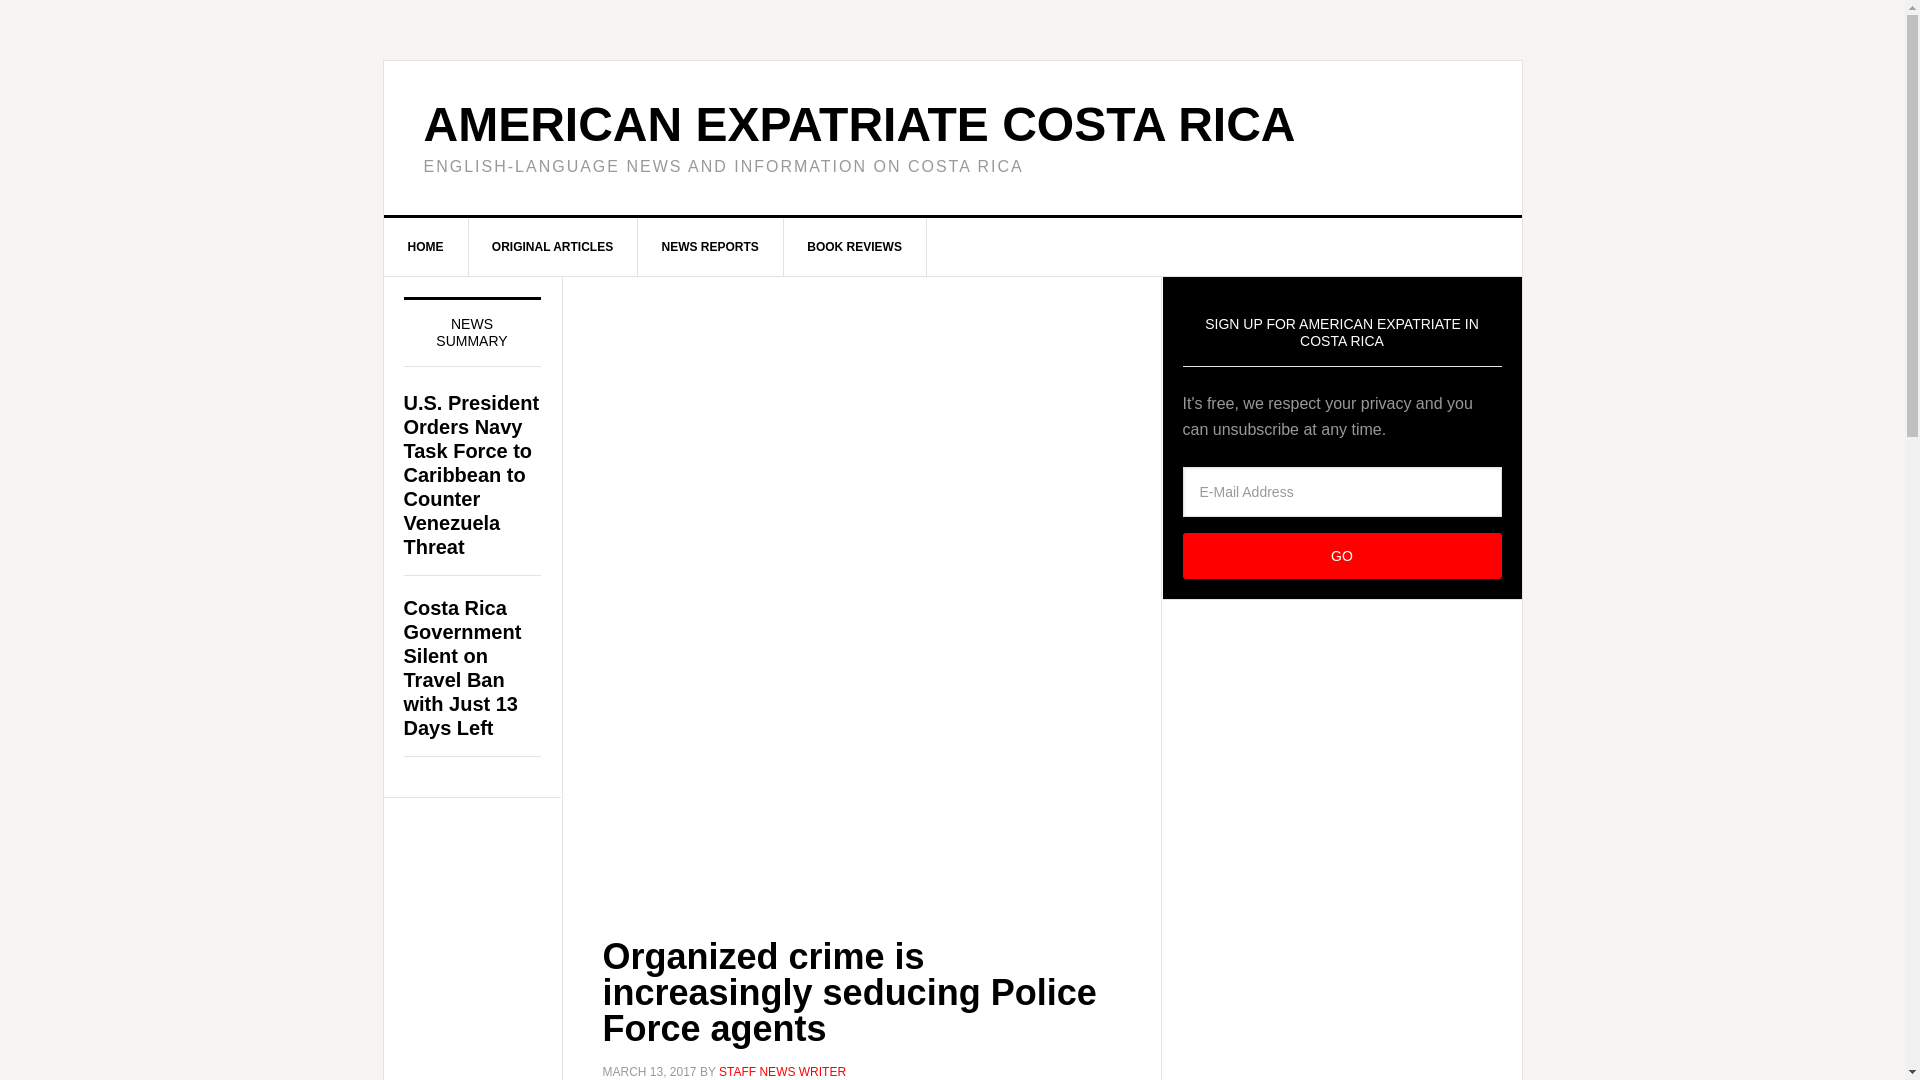  Describe the element at coordinates (782, 1071) in the screenshot. I see `STAFF NEWS WRITER` at that location.